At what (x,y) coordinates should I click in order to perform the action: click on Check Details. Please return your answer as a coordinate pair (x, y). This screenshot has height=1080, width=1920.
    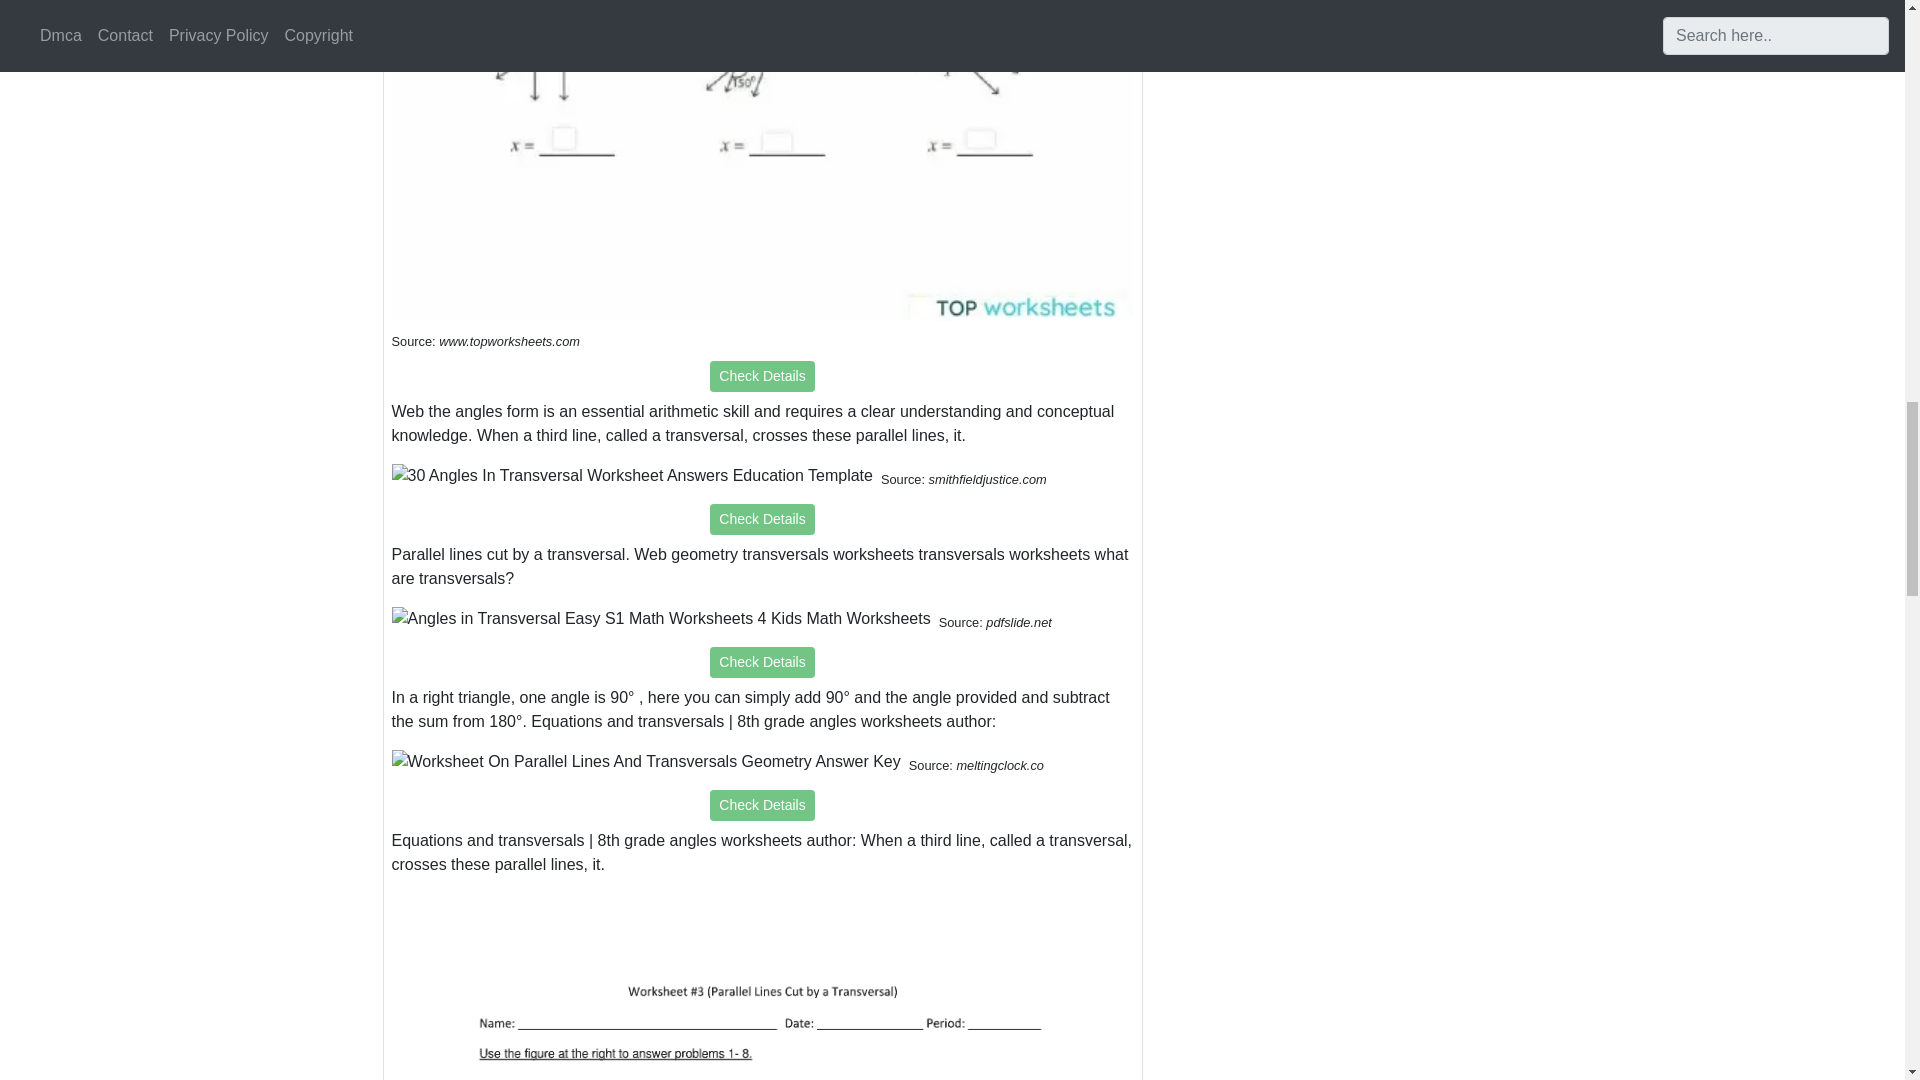
    Looking at the image, I should click on (762, 804).